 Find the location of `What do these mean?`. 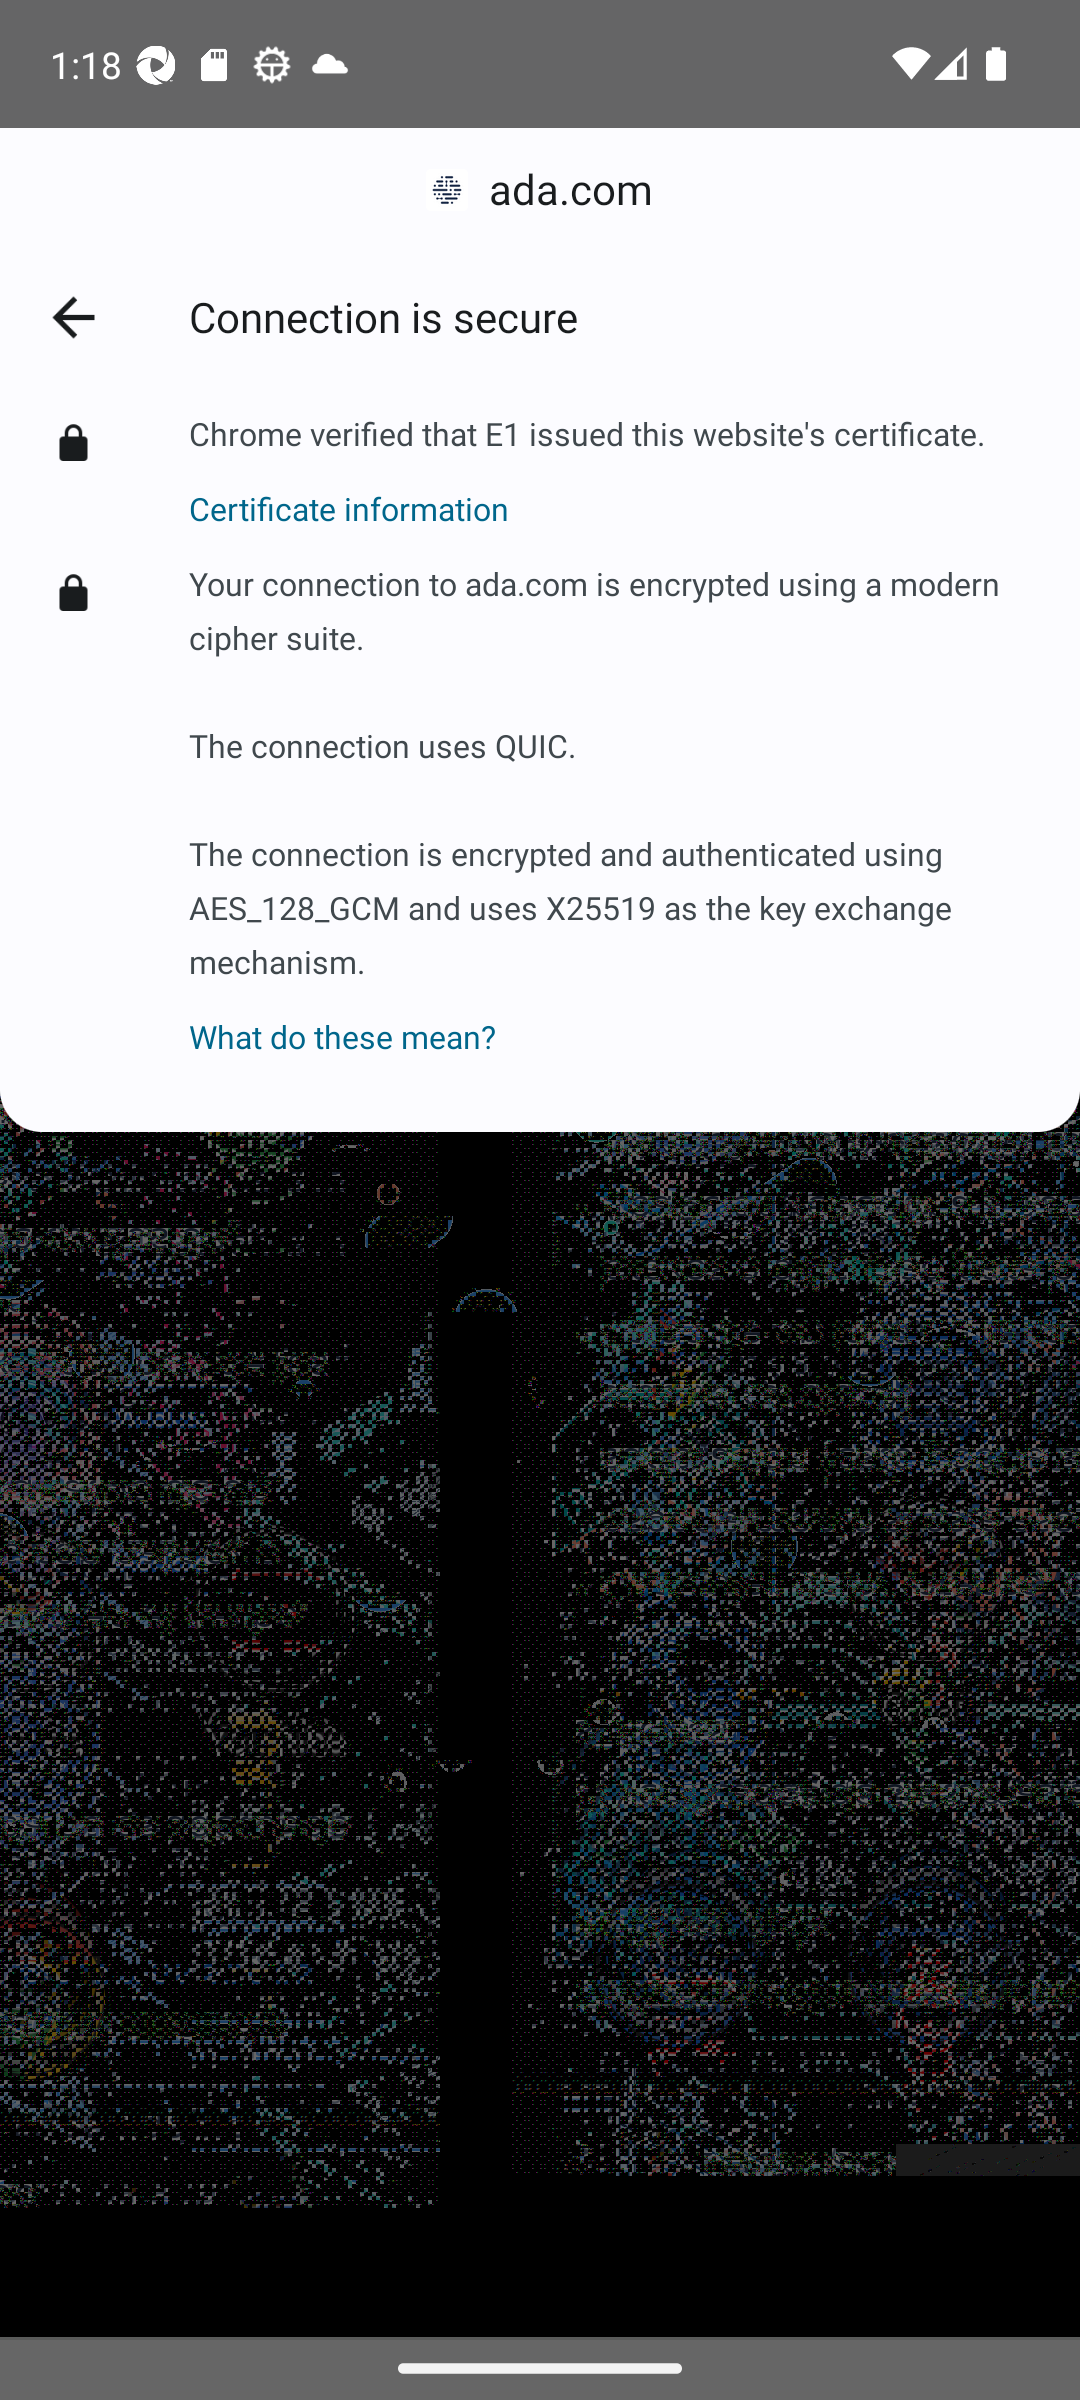

What do these mean? is located at coordinates (613, 1020).